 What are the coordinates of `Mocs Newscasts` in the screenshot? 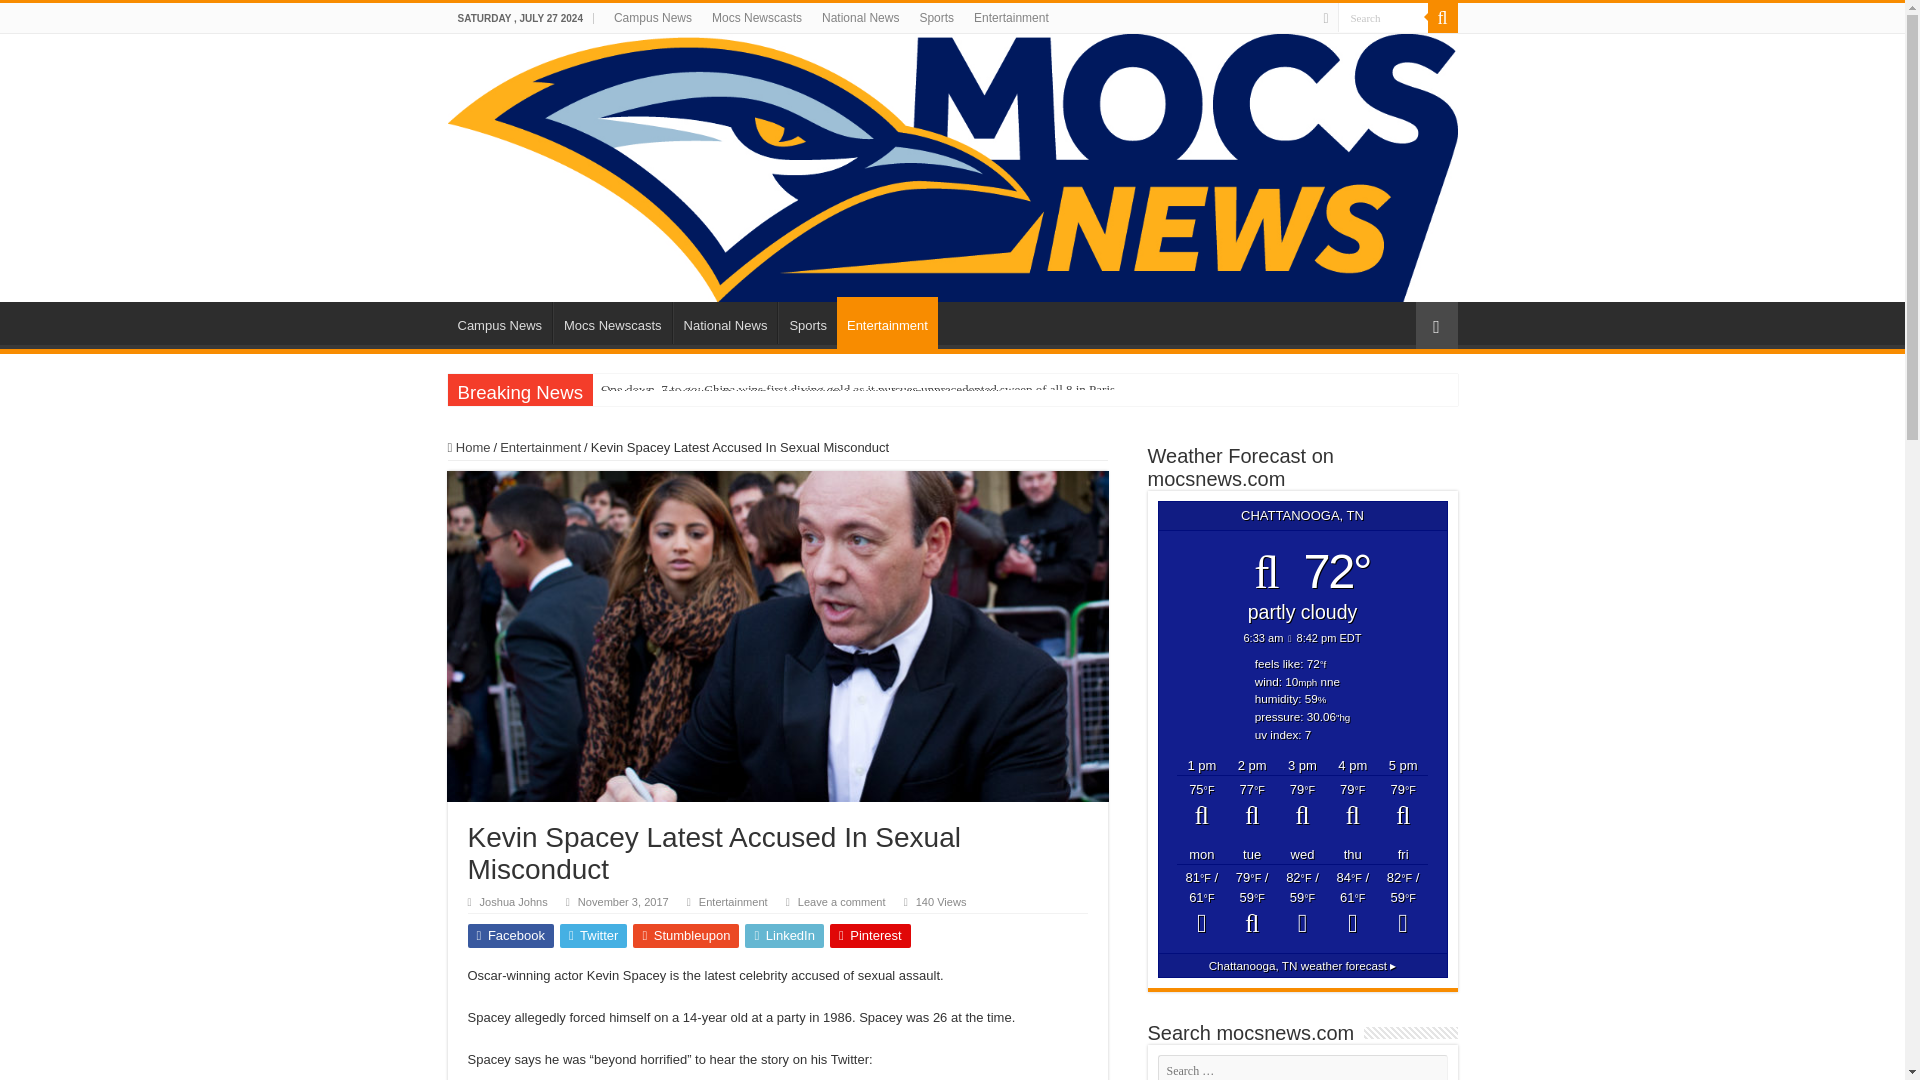 It's located at (757, 18).